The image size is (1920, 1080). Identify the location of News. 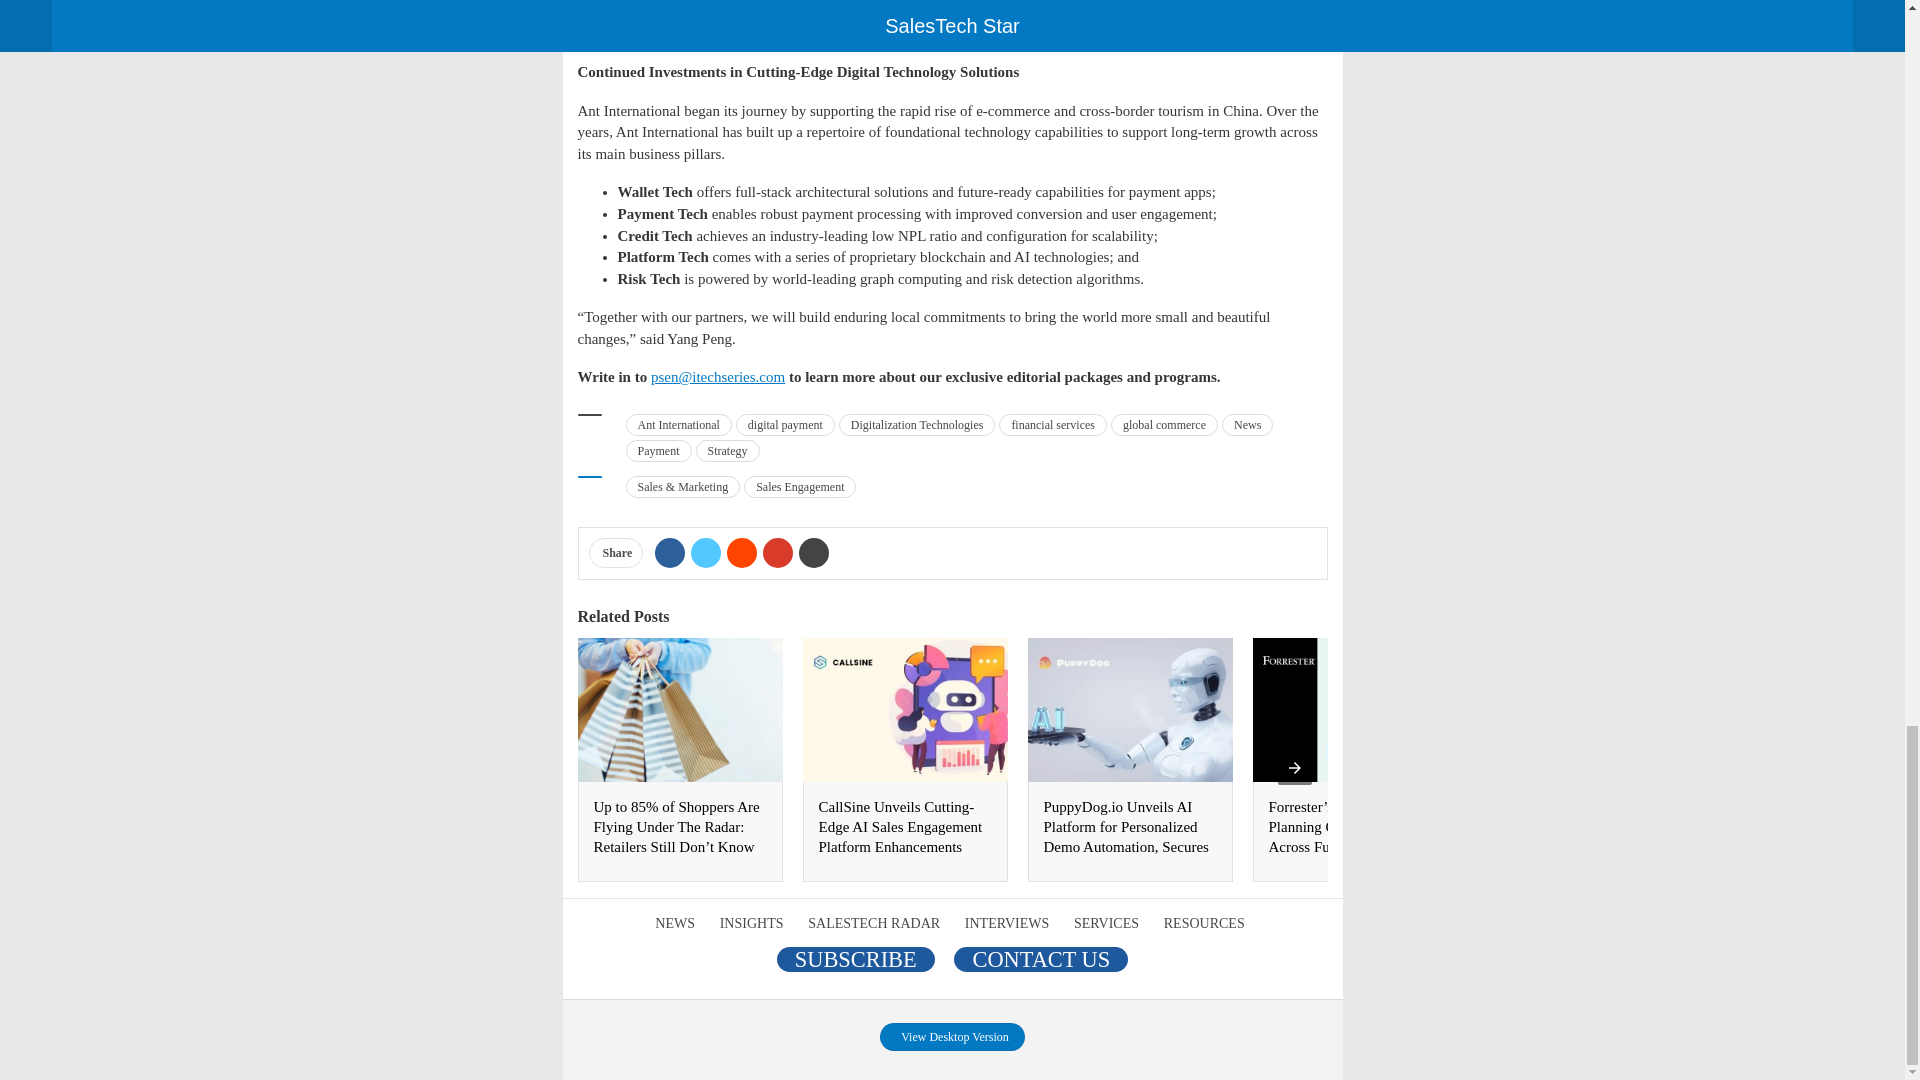
(1246, 424).